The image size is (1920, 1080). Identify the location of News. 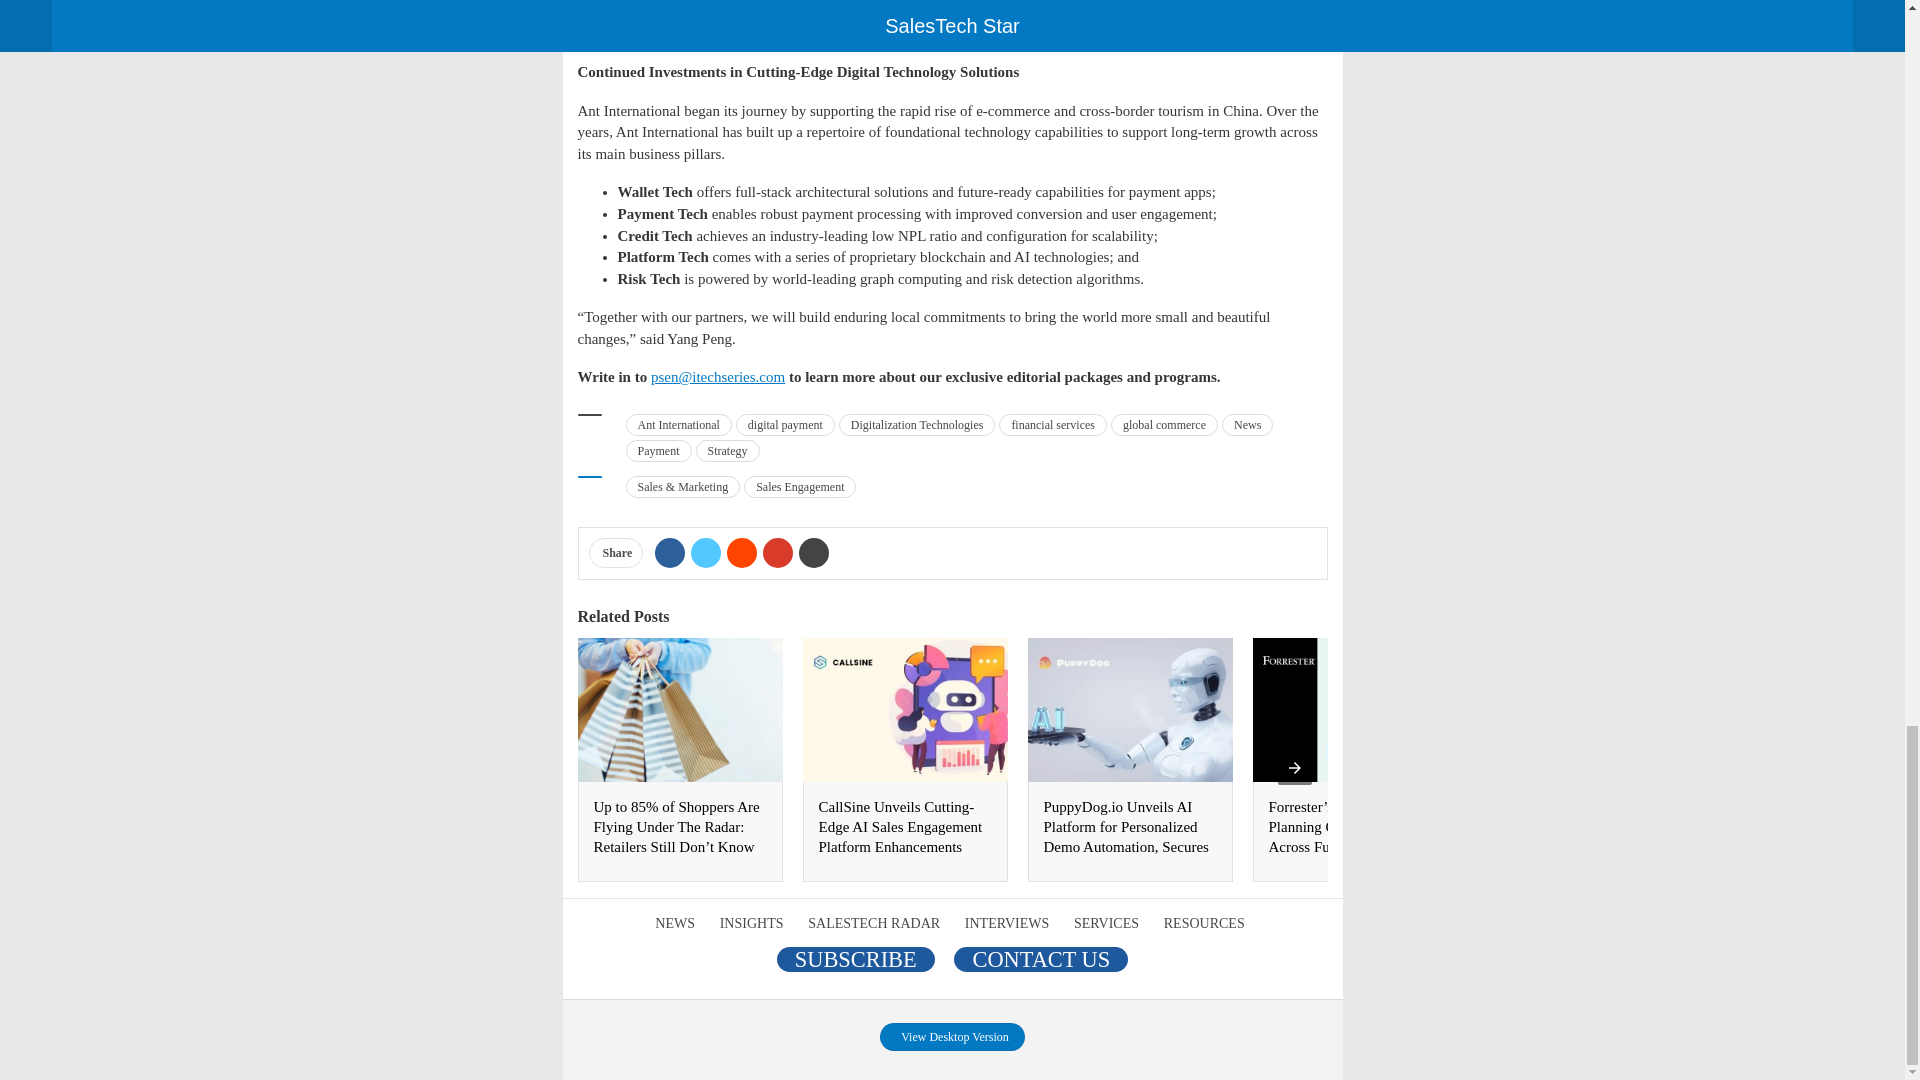
(1246, 424).